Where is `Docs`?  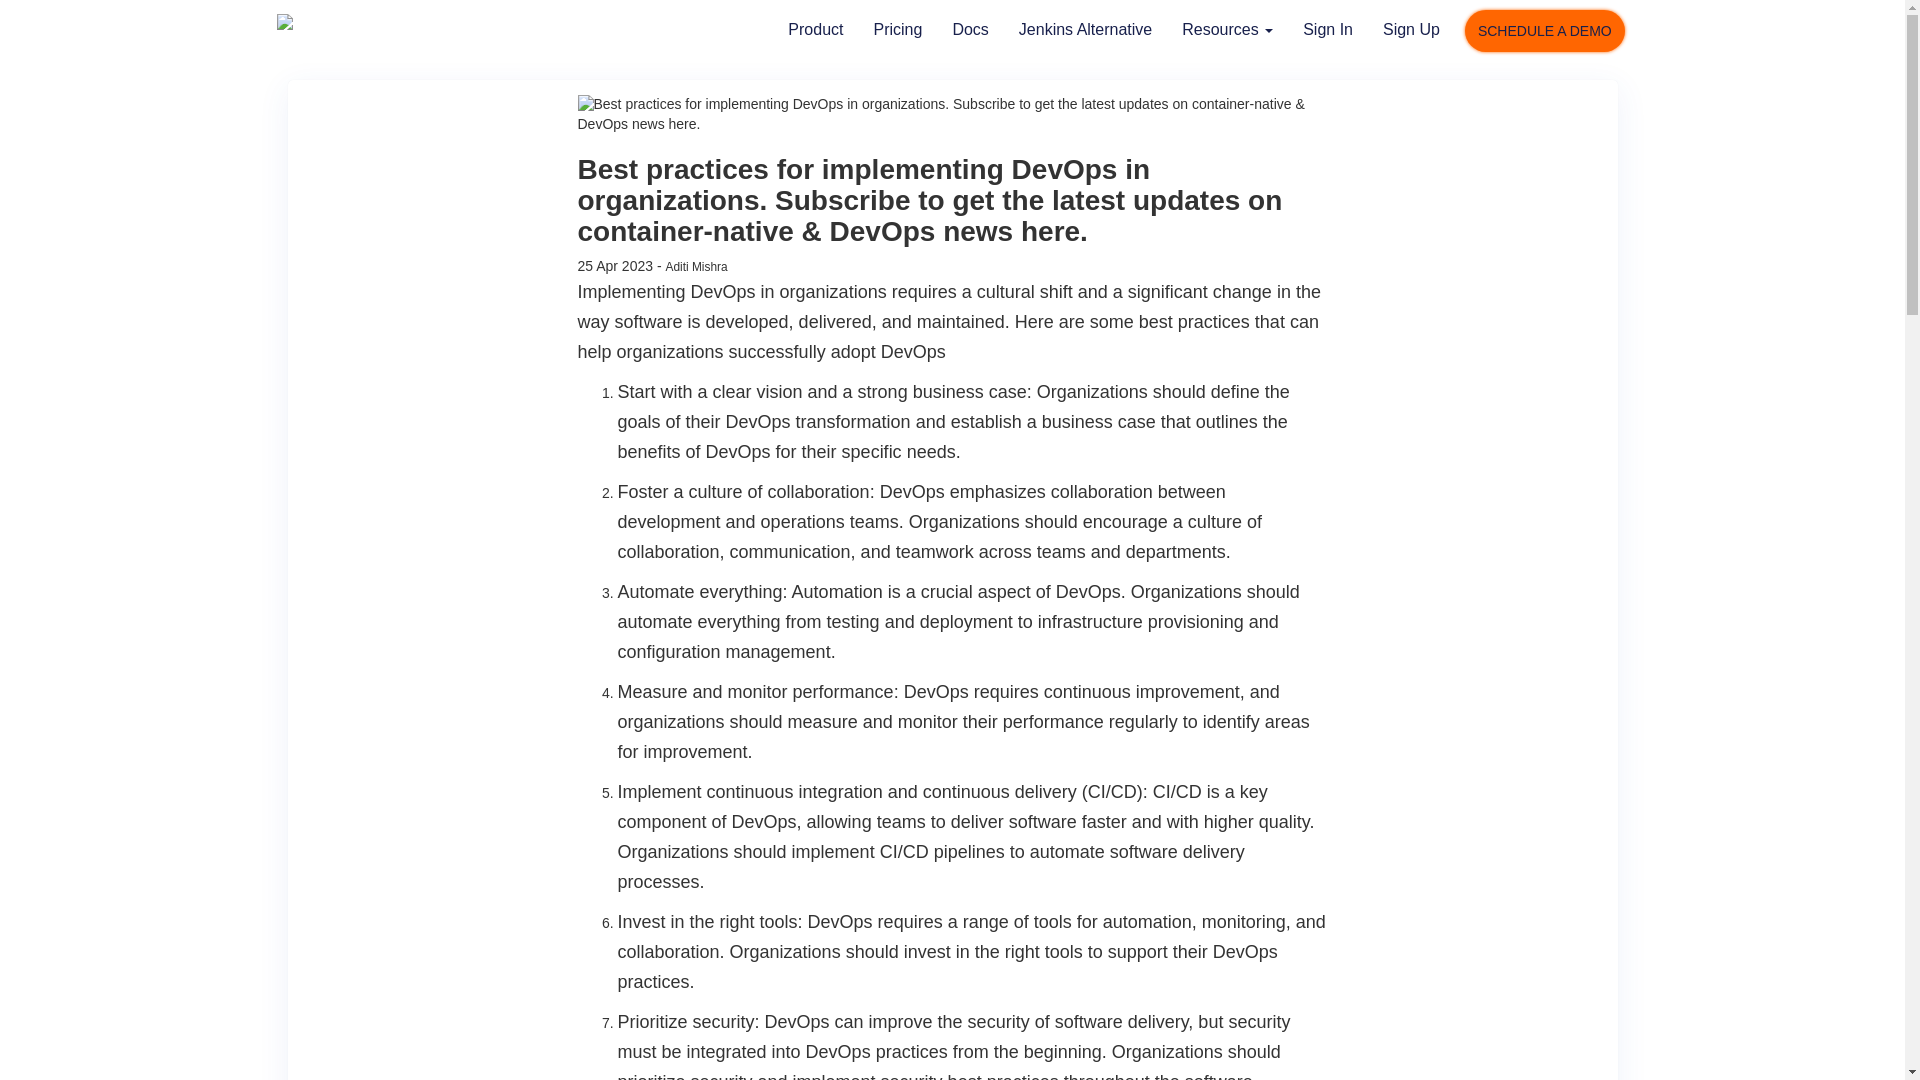 Docs is located at coordinates (969, 32).